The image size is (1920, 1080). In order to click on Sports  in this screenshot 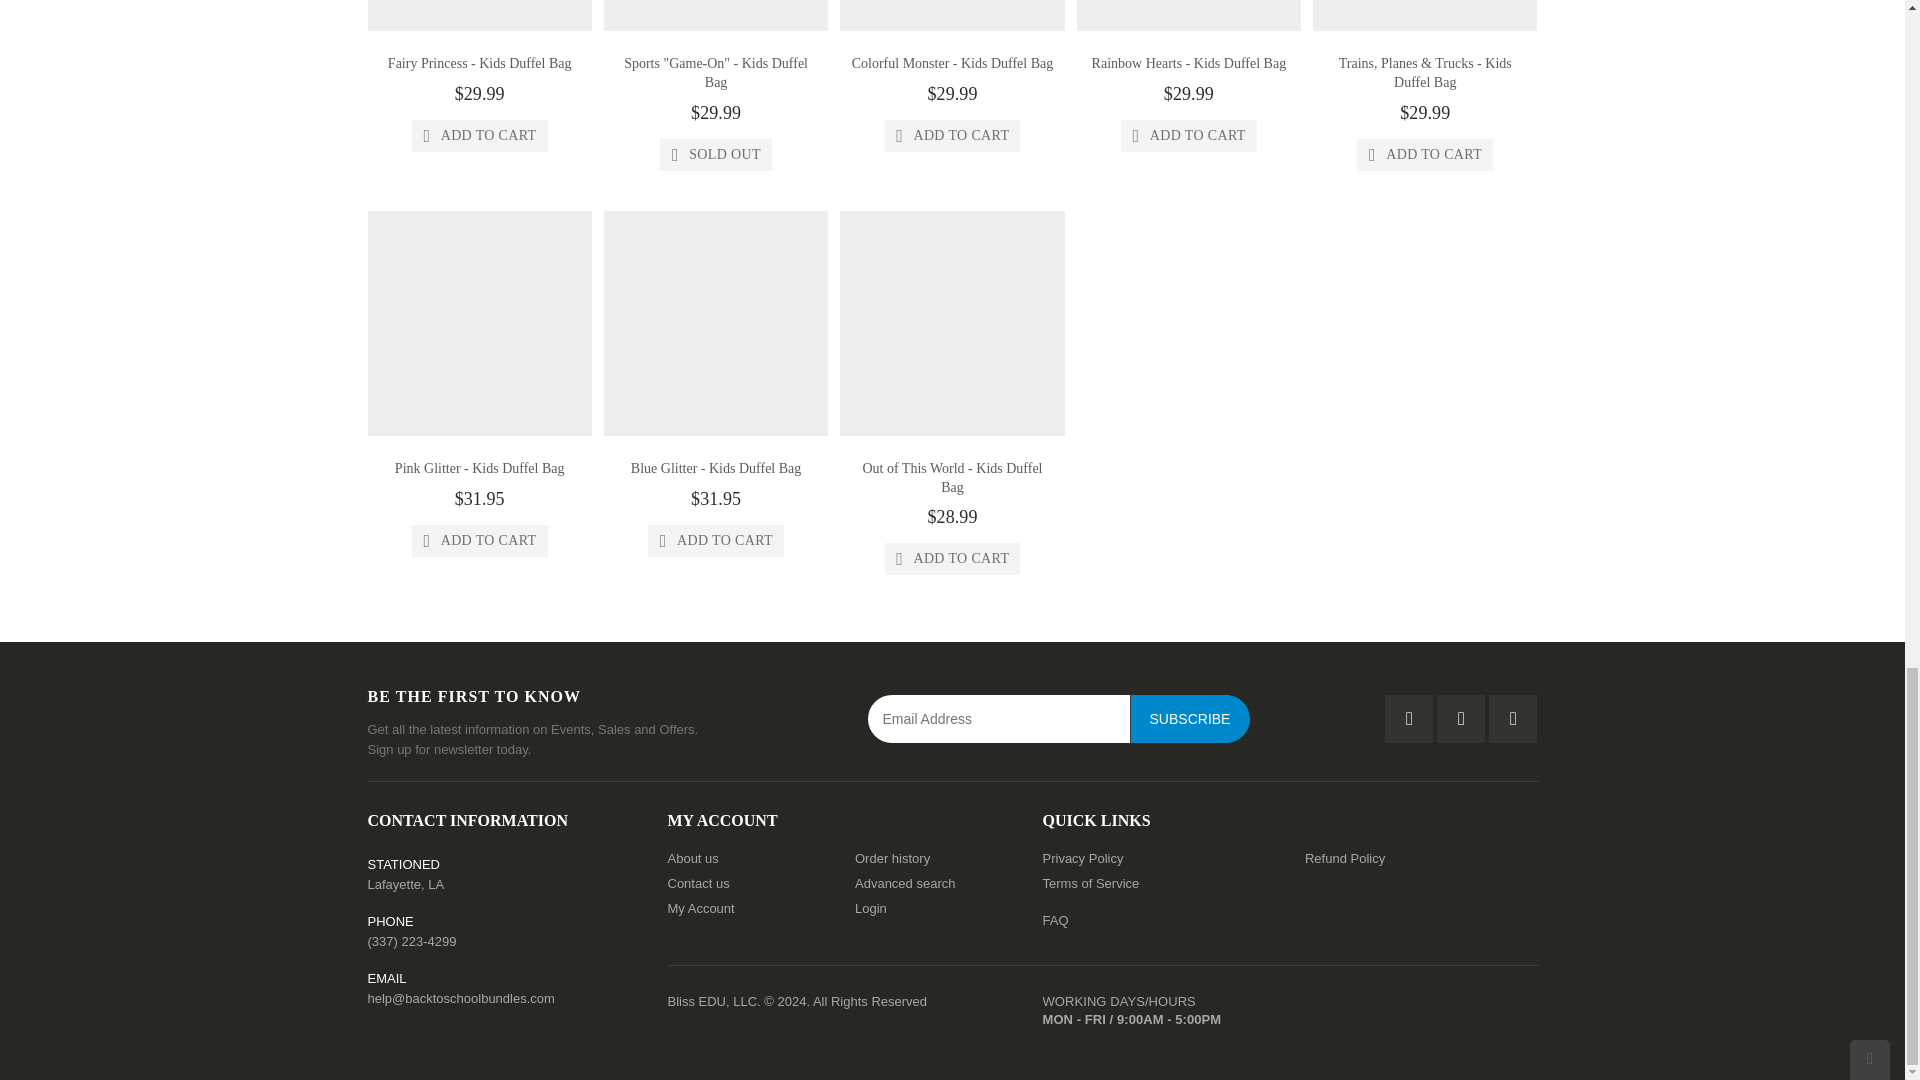, I will do `click(716, 72)`.